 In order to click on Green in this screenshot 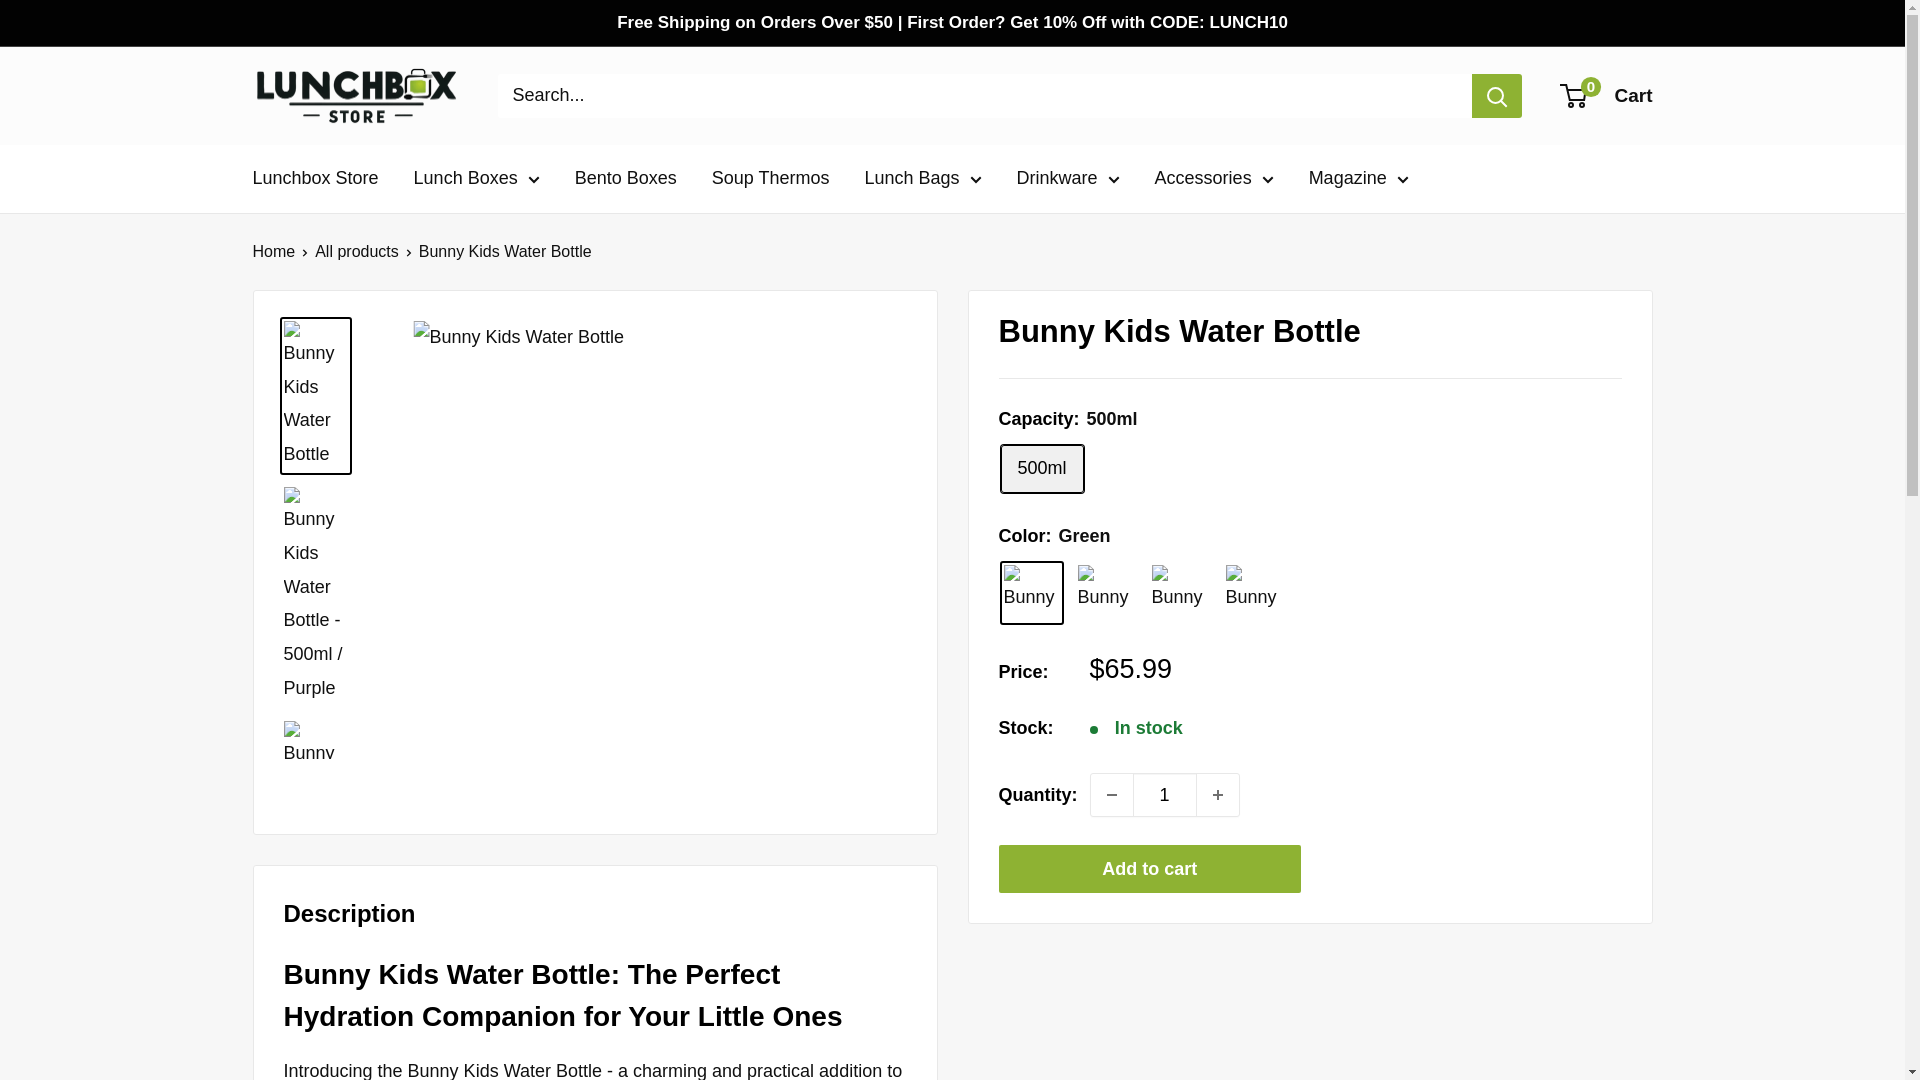, I will do `click(1032, 592)`.